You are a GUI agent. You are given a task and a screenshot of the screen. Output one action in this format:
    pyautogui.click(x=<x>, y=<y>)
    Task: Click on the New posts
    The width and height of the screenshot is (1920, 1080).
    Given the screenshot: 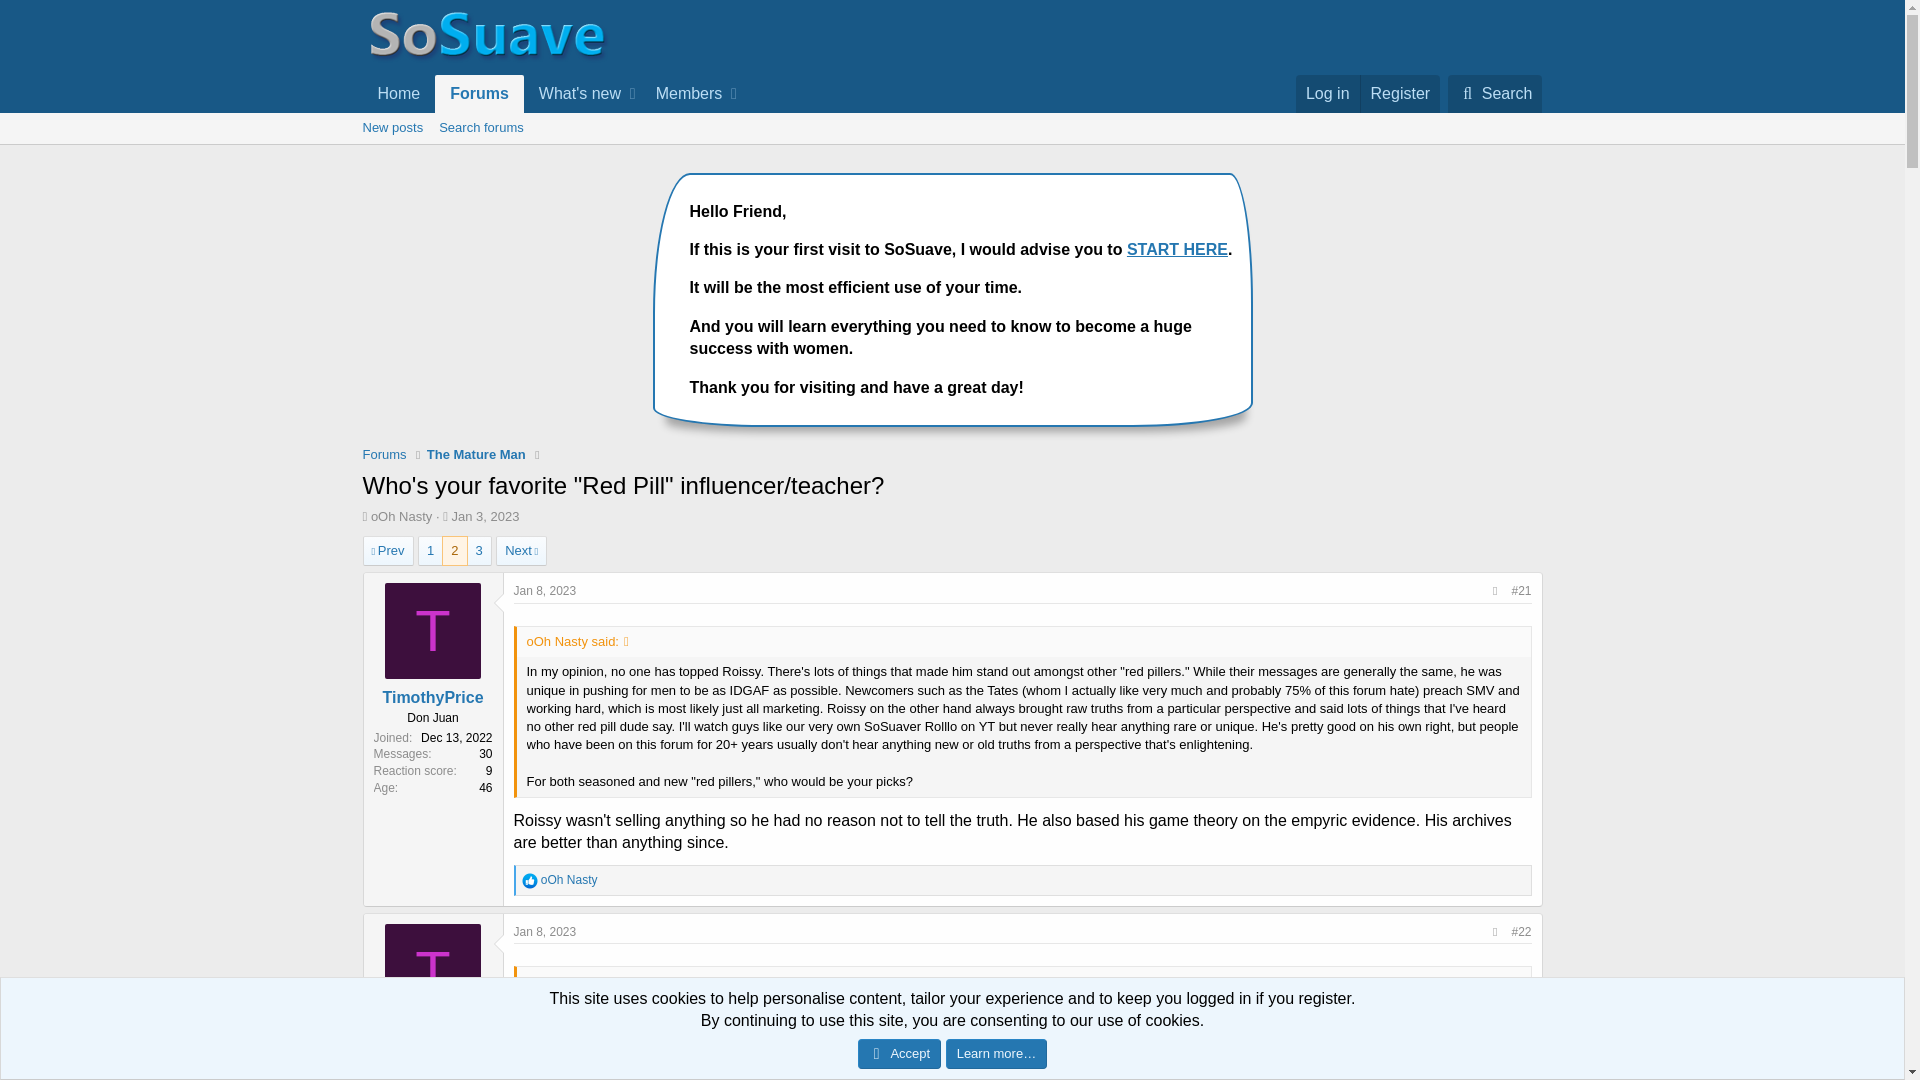 What is the action you would take?
    pyautogui.click(x=392, y=128)
    